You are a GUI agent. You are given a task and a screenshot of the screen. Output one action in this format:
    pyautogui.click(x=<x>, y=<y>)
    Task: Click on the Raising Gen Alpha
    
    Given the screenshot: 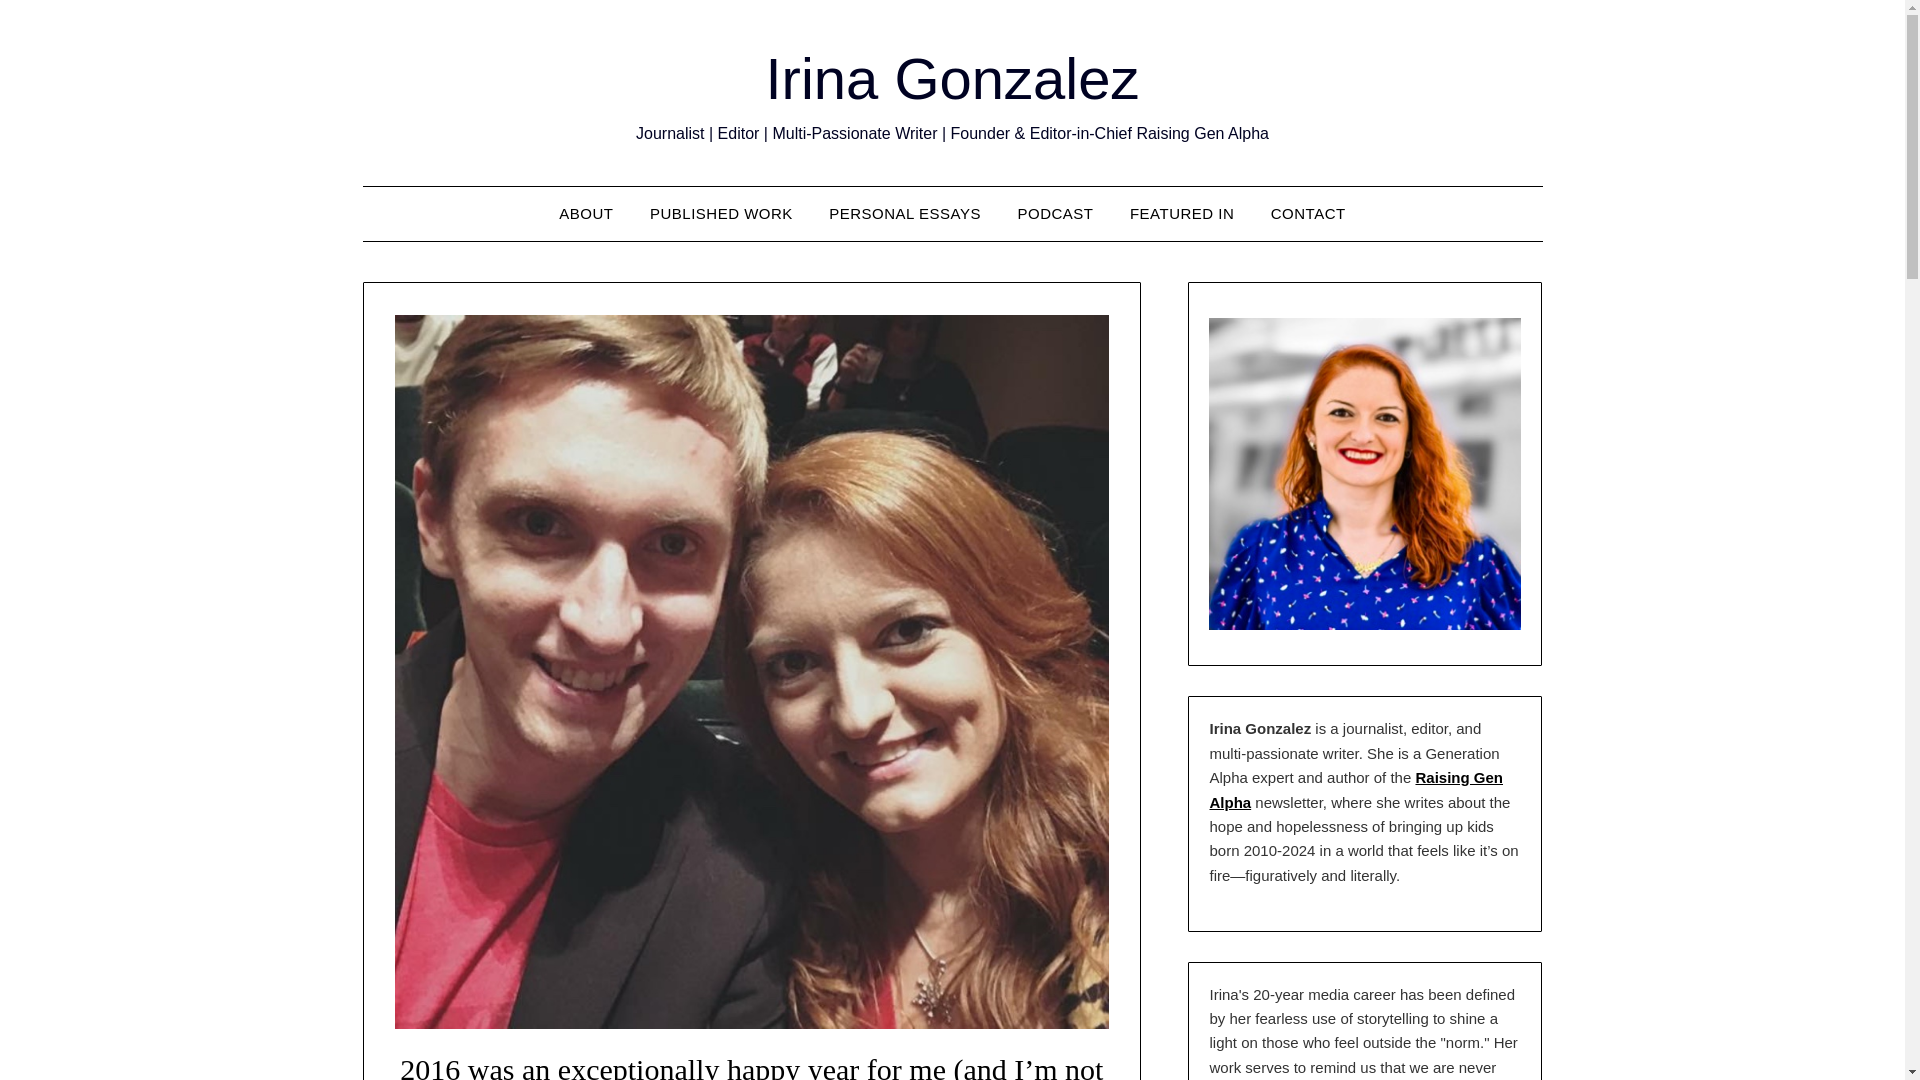 What is the action you would take?
    pyautogui.click(x=1356, y=789)
    